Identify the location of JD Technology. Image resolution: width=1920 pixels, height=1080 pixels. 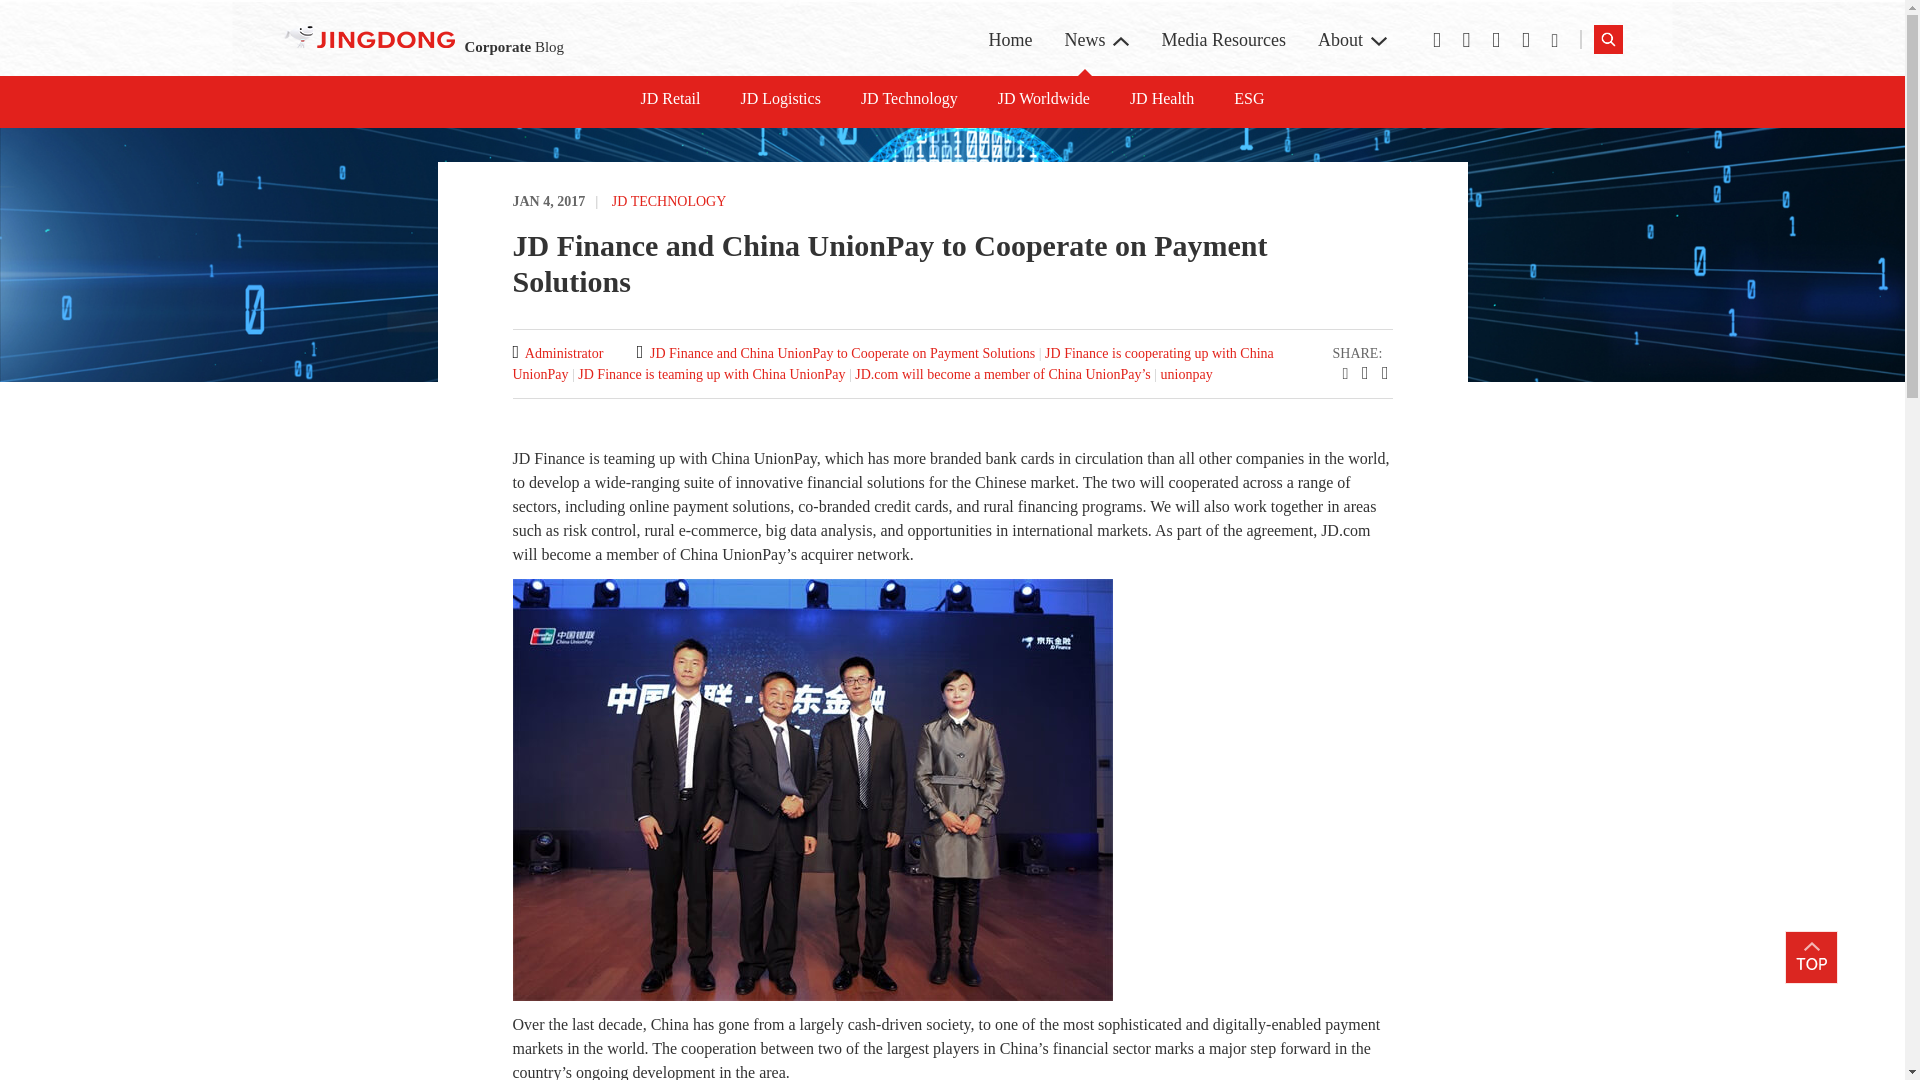
(909, 99).